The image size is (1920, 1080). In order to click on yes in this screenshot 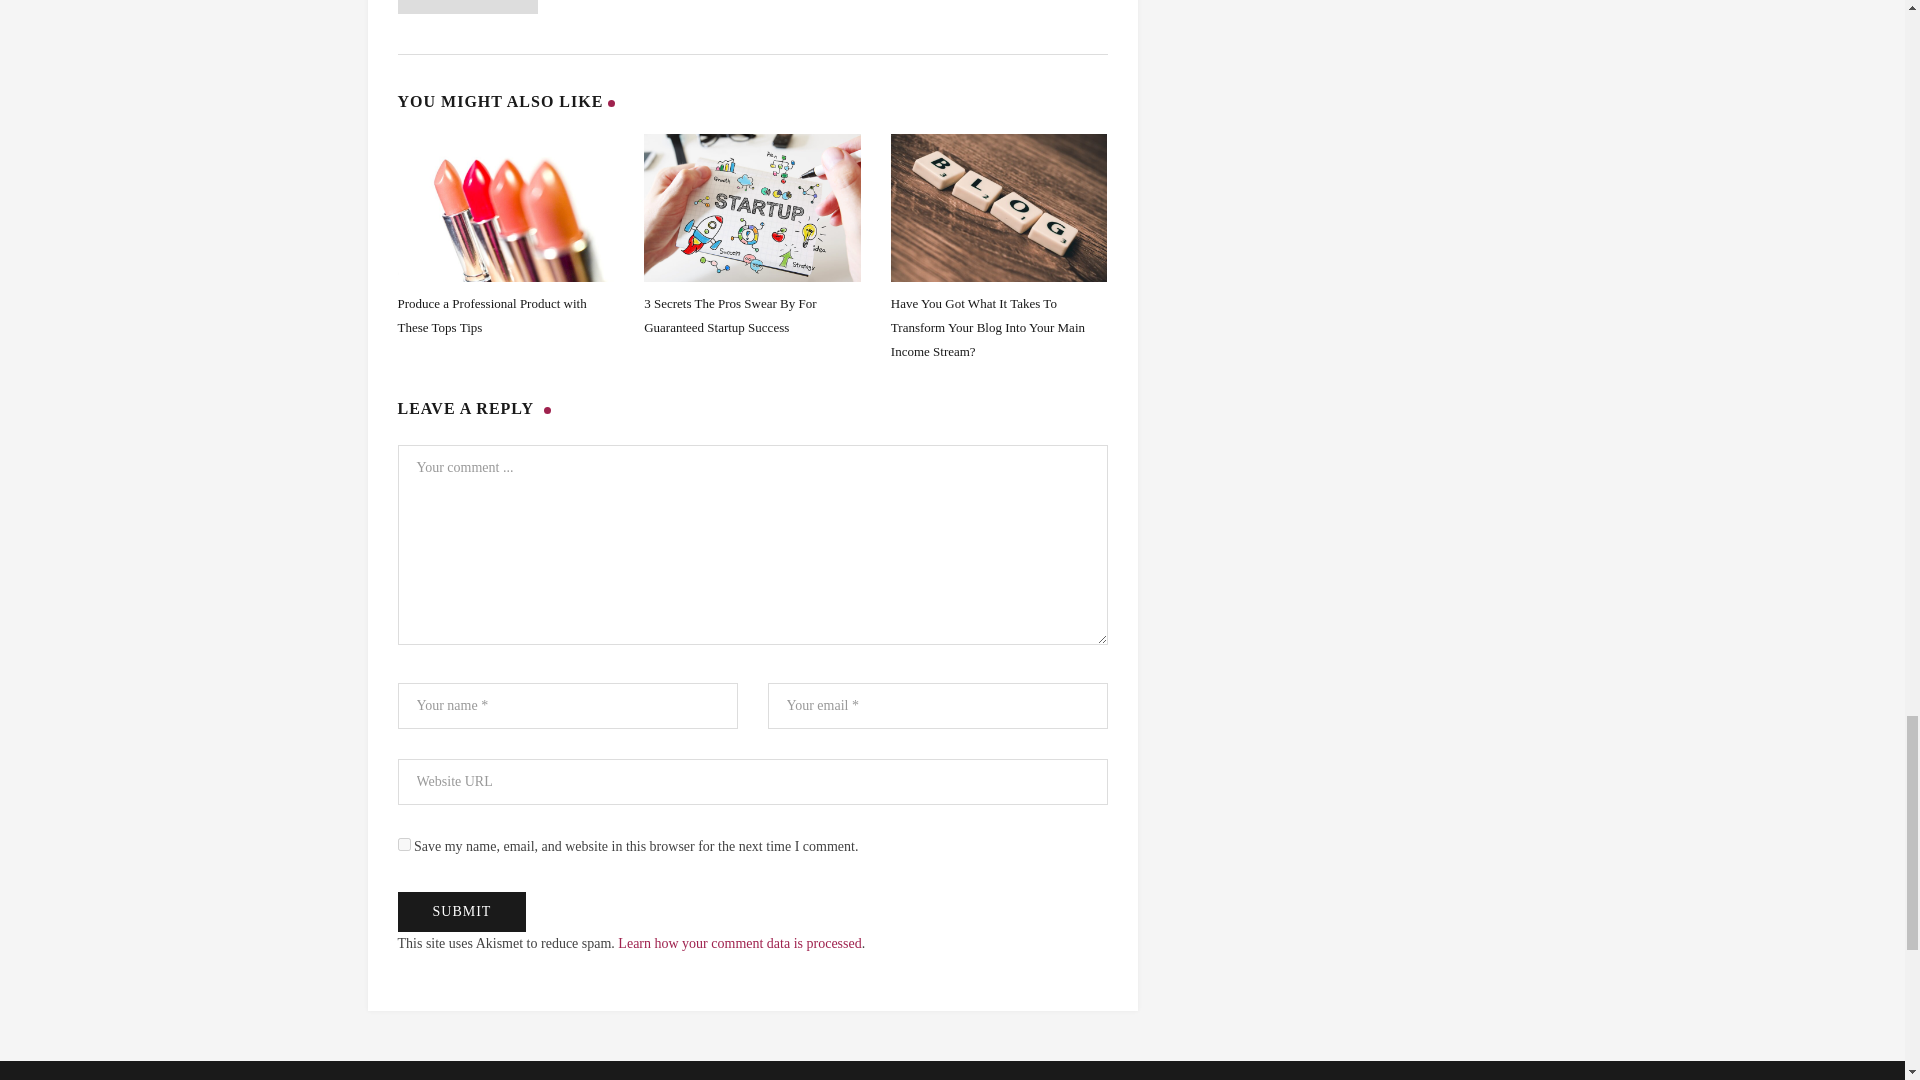, I will do `click(404, 844)`.